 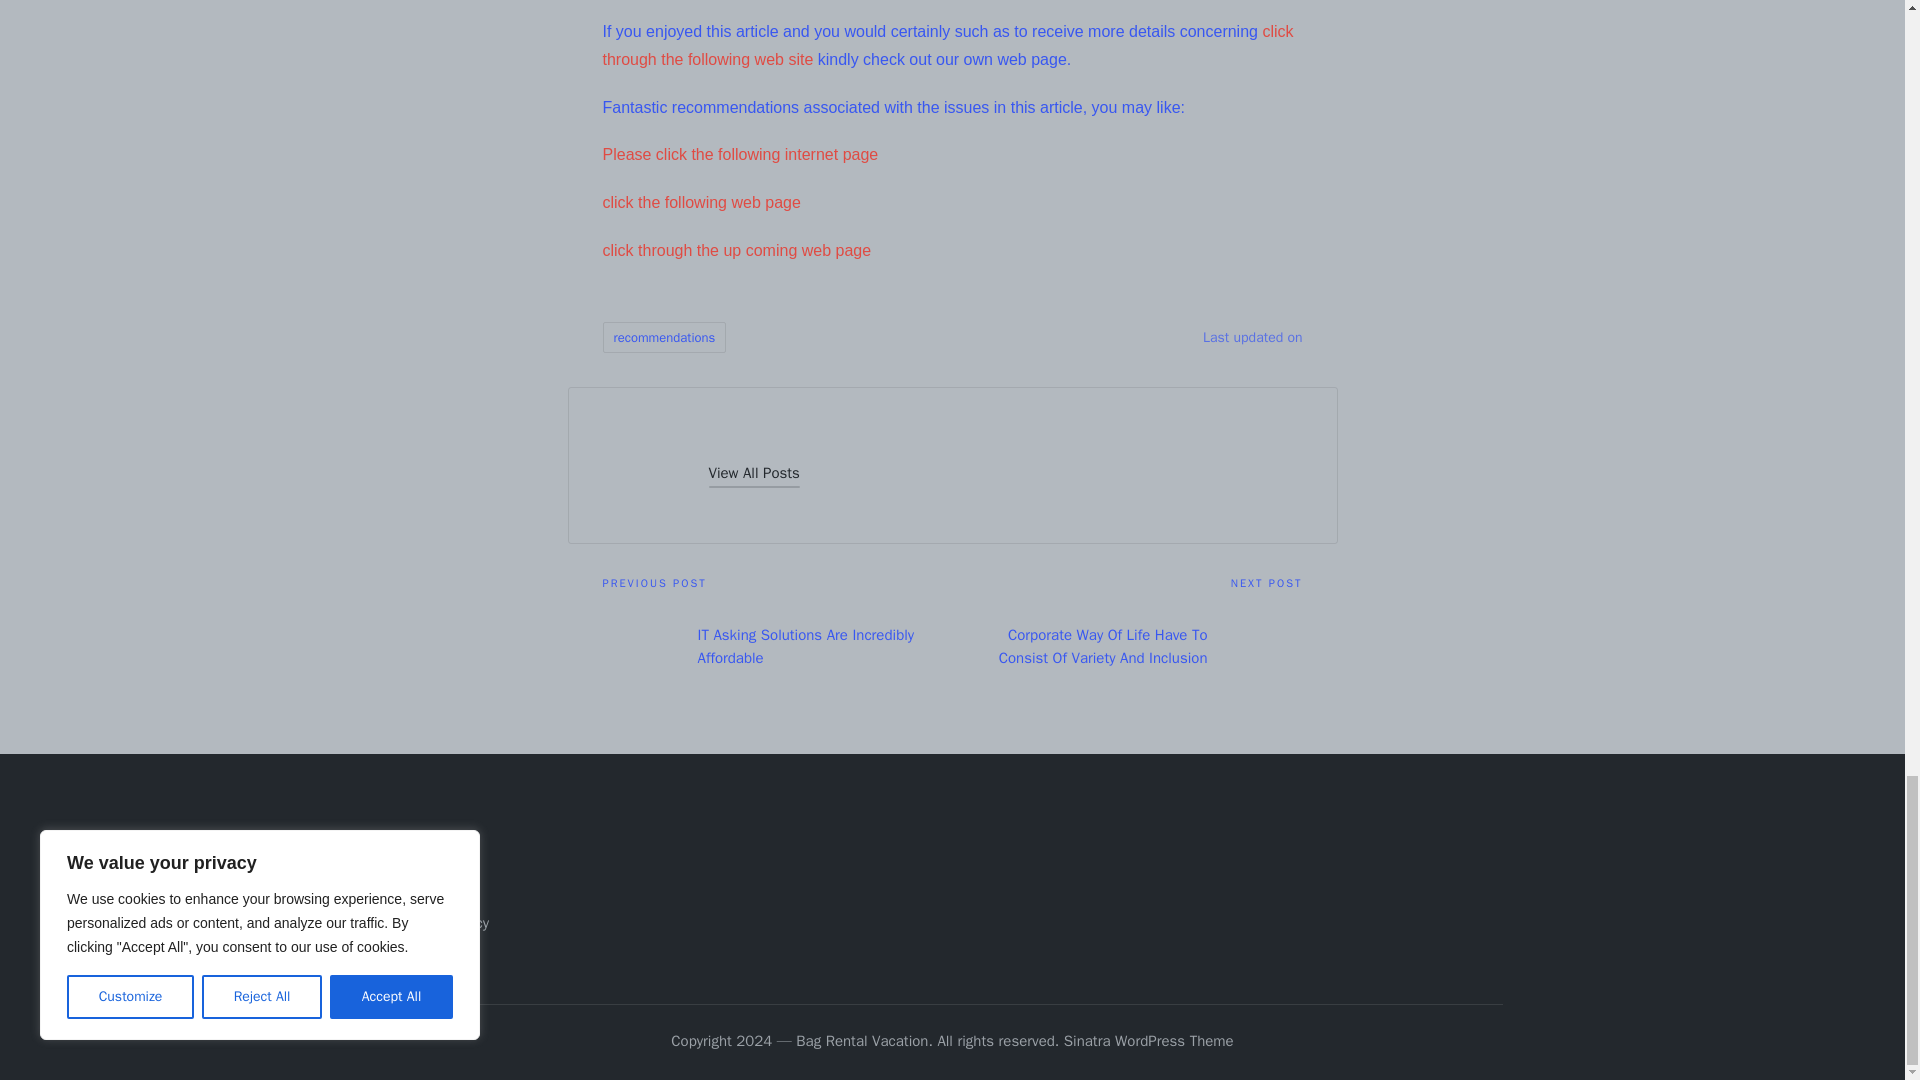 I want to click on Privacy Policy, so click(x=445, y=922).